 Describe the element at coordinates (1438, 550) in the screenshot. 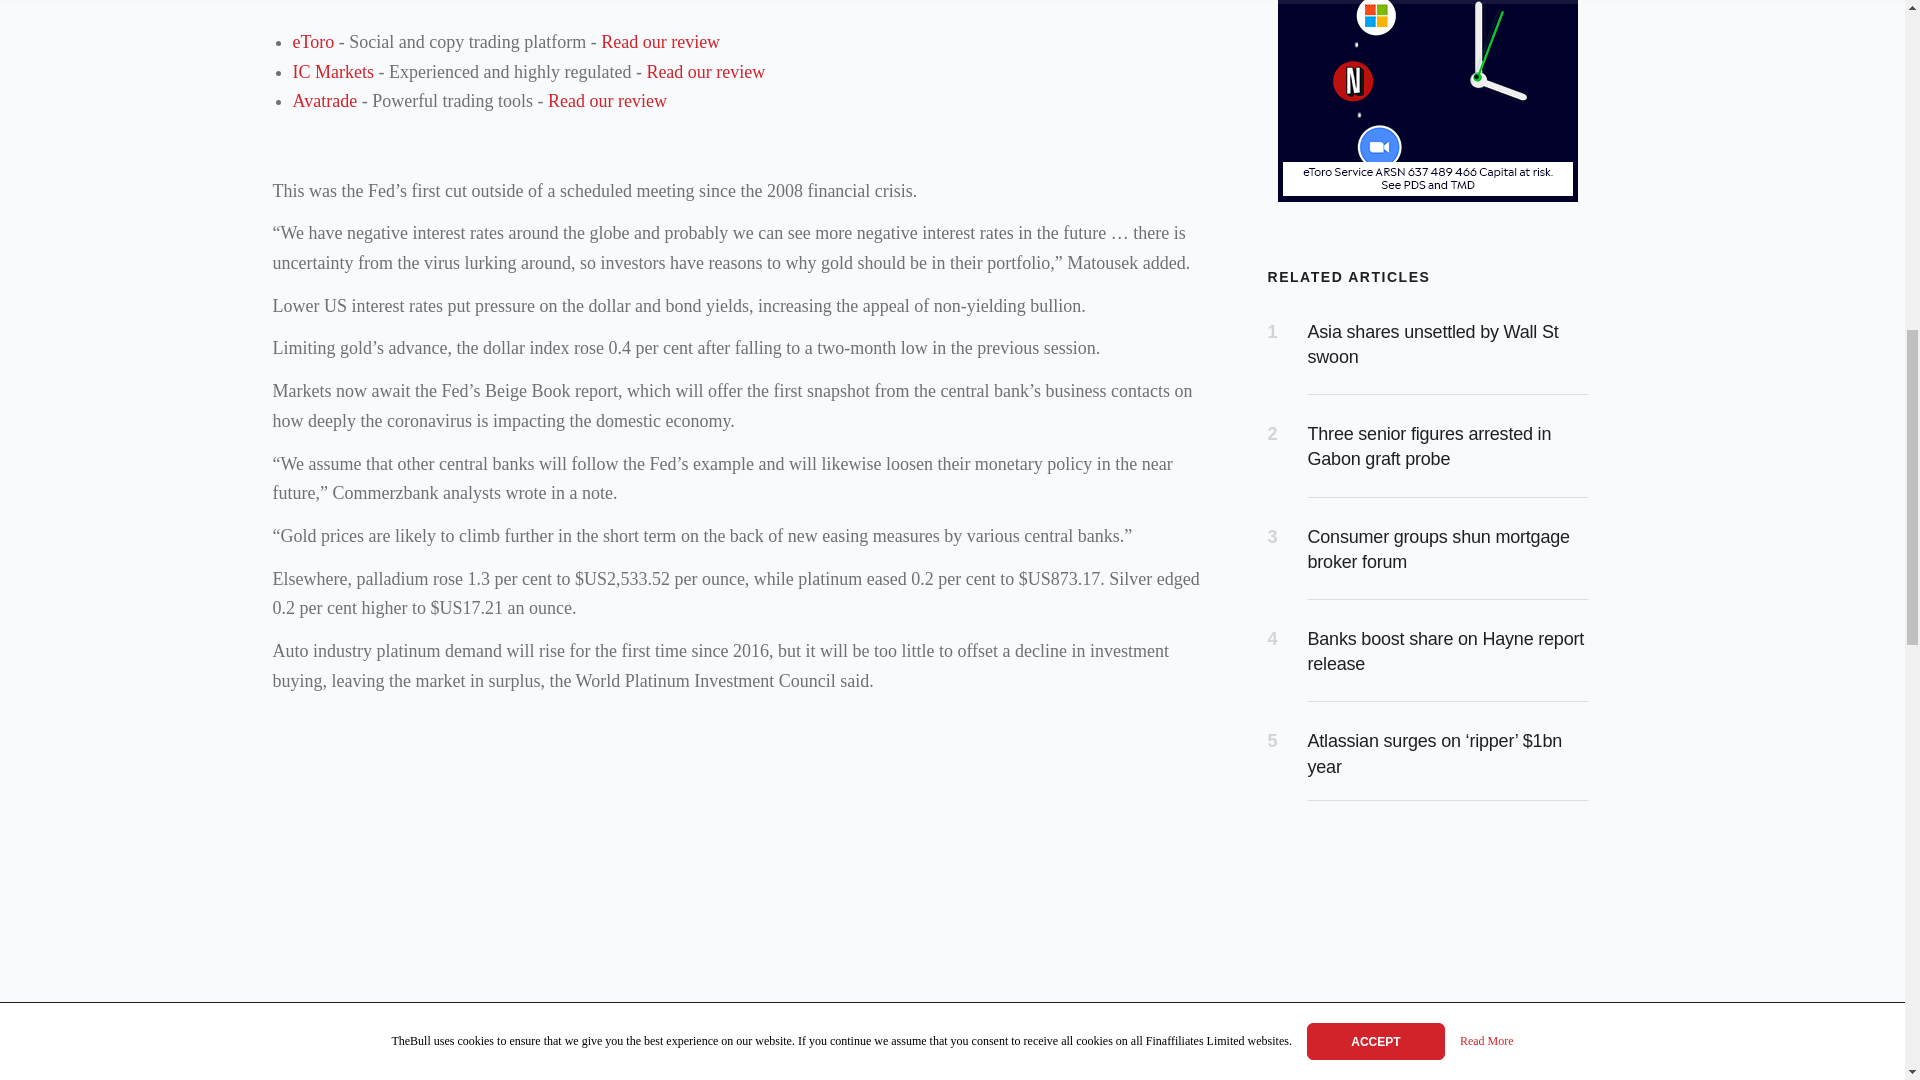

I see `Consumer groups shun mortgage broker forum` at that location.